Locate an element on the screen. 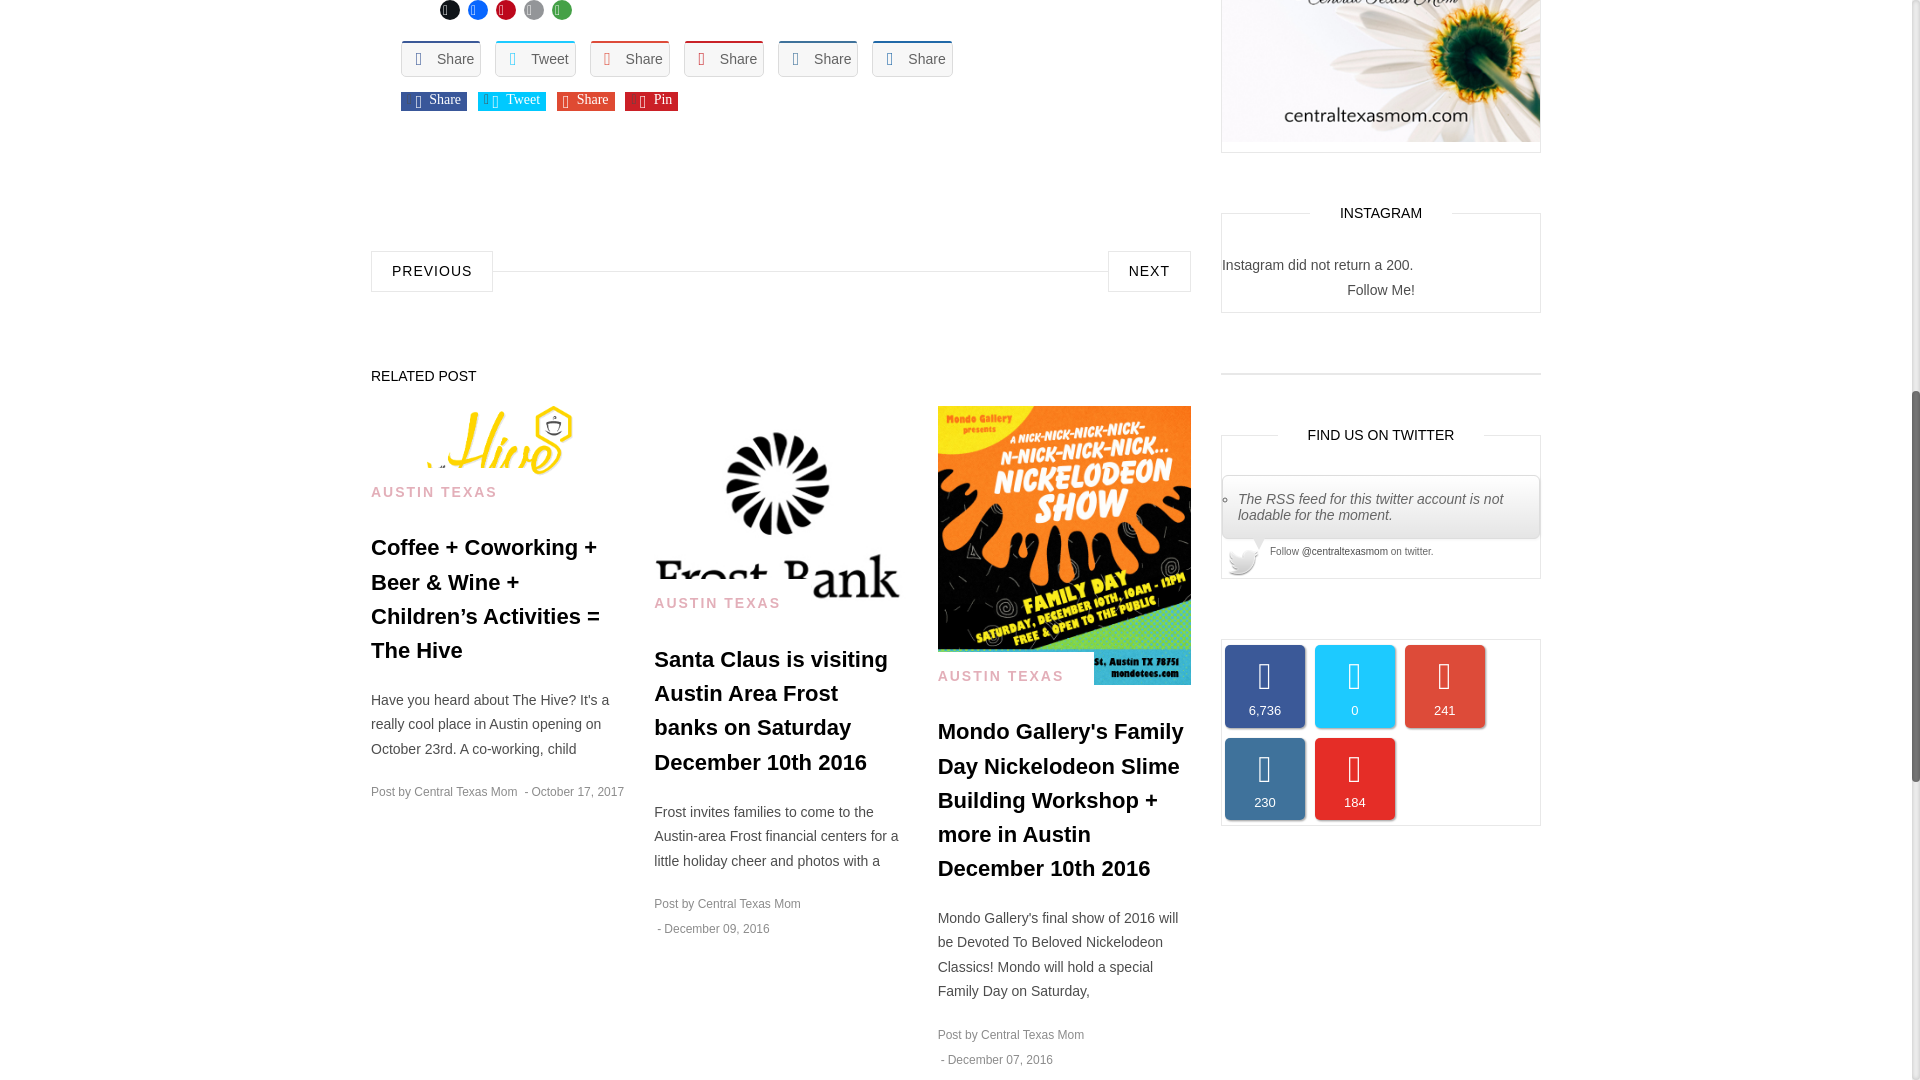  Share on Twitter is located at coordinates (534, 58).